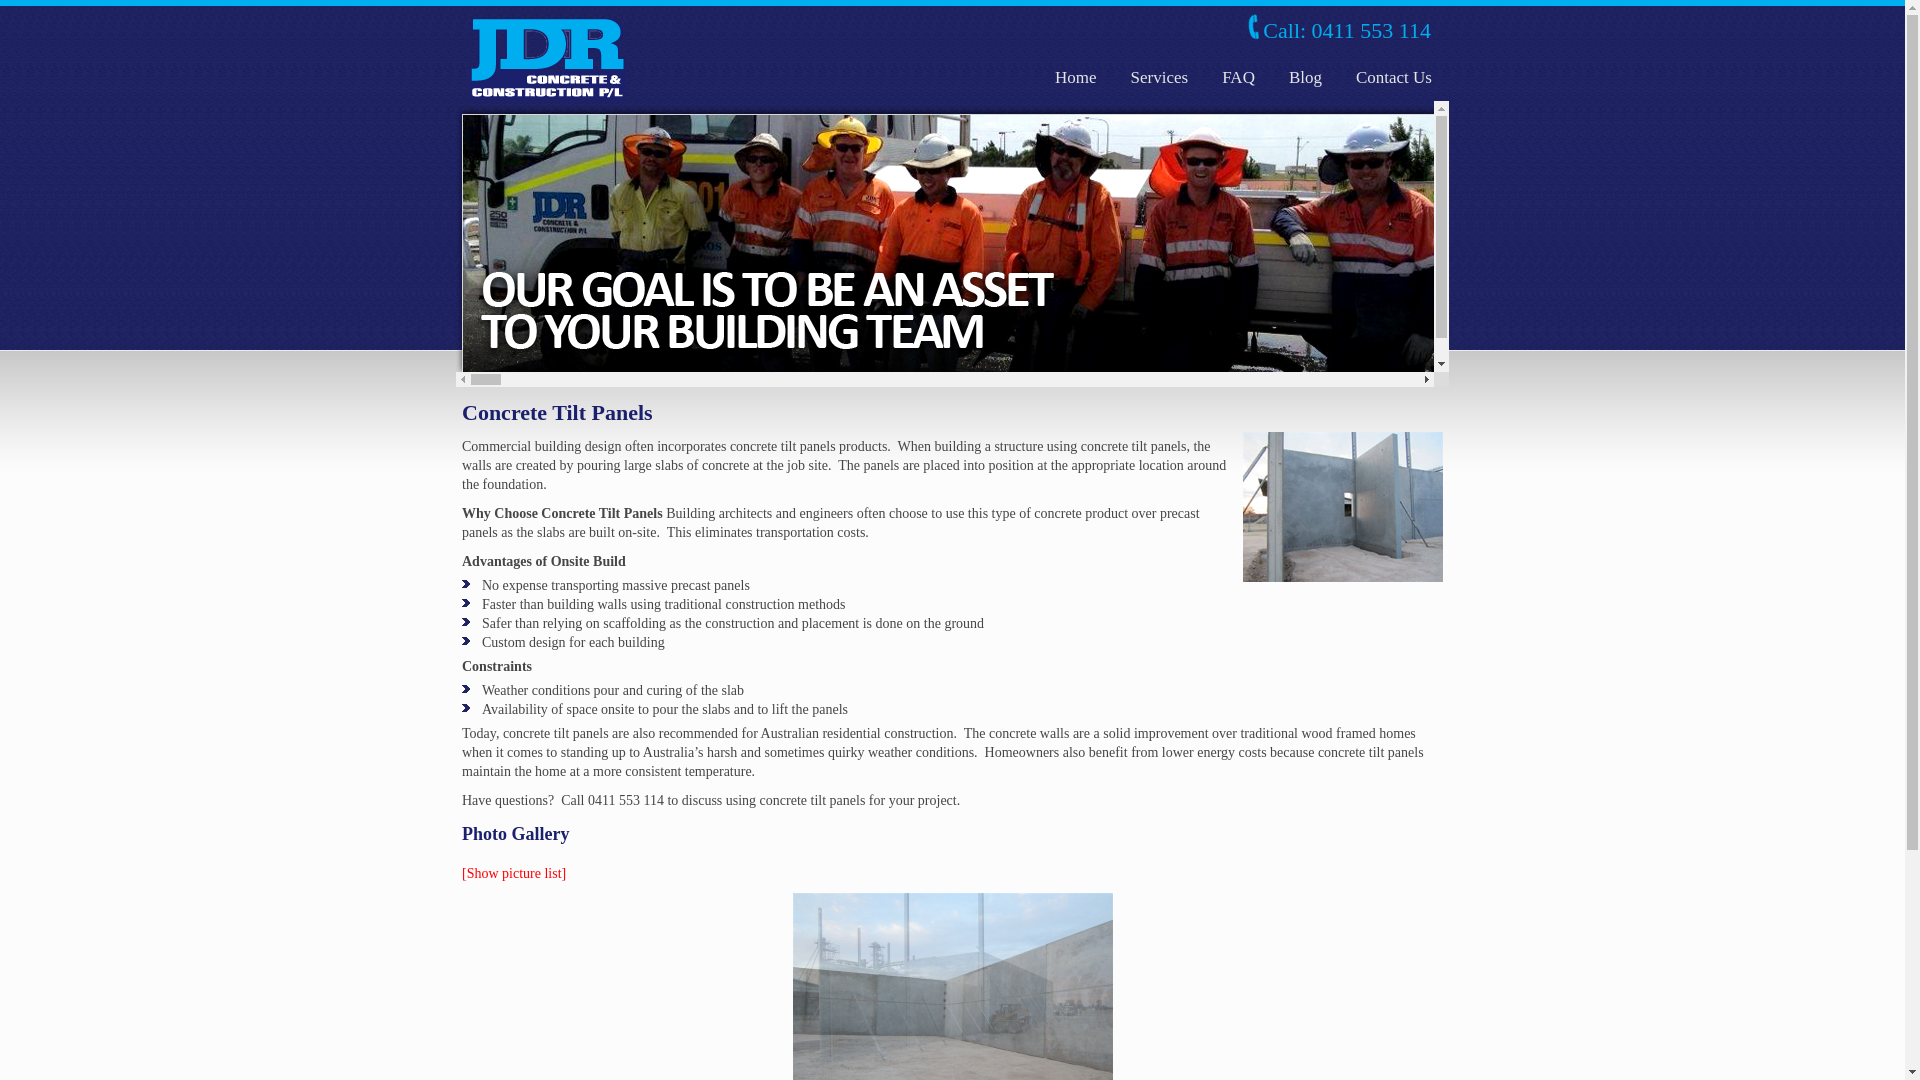 Image resolution: width=1920 pixels, height=1080 pixels. What do you see at coordinates (1238, 78) in the screenshot?
I see `FAQ` at bounding box center [1238, 78].